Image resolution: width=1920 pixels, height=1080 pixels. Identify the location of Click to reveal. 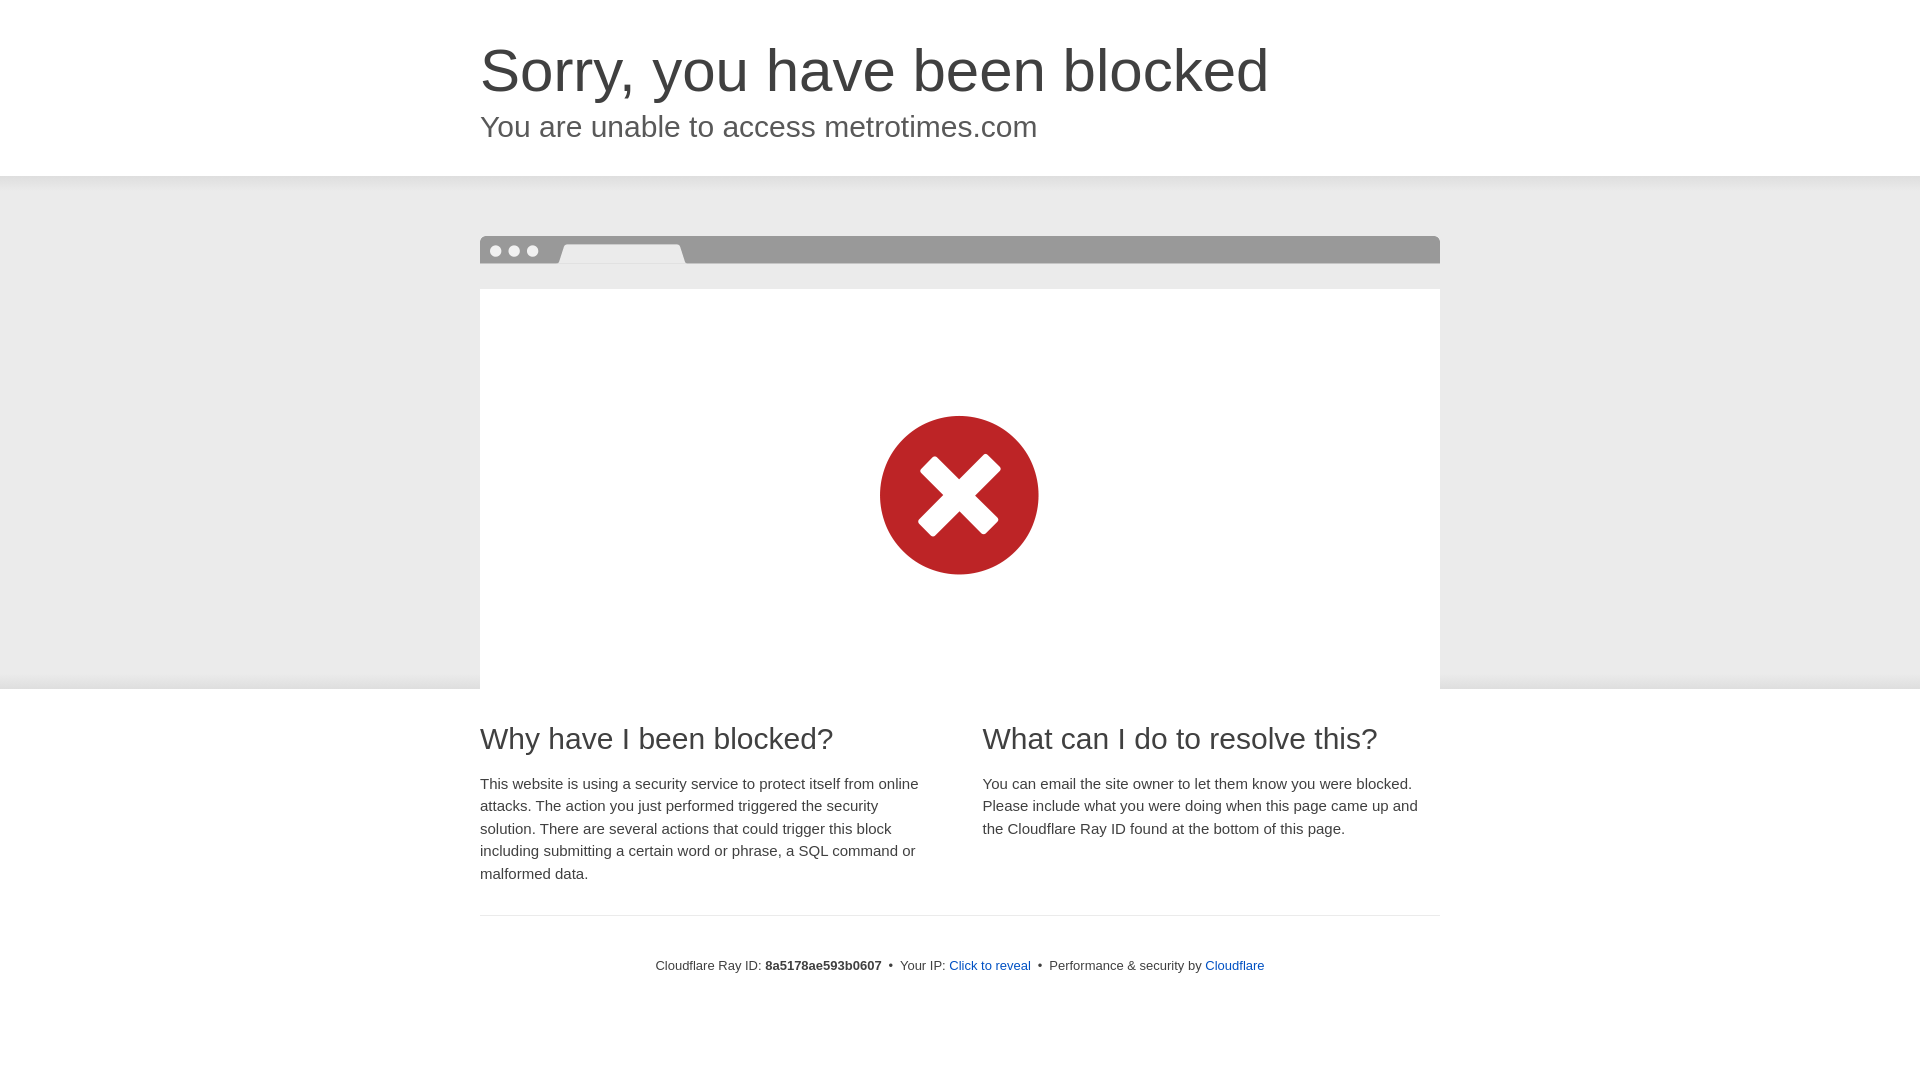
(990, 966).